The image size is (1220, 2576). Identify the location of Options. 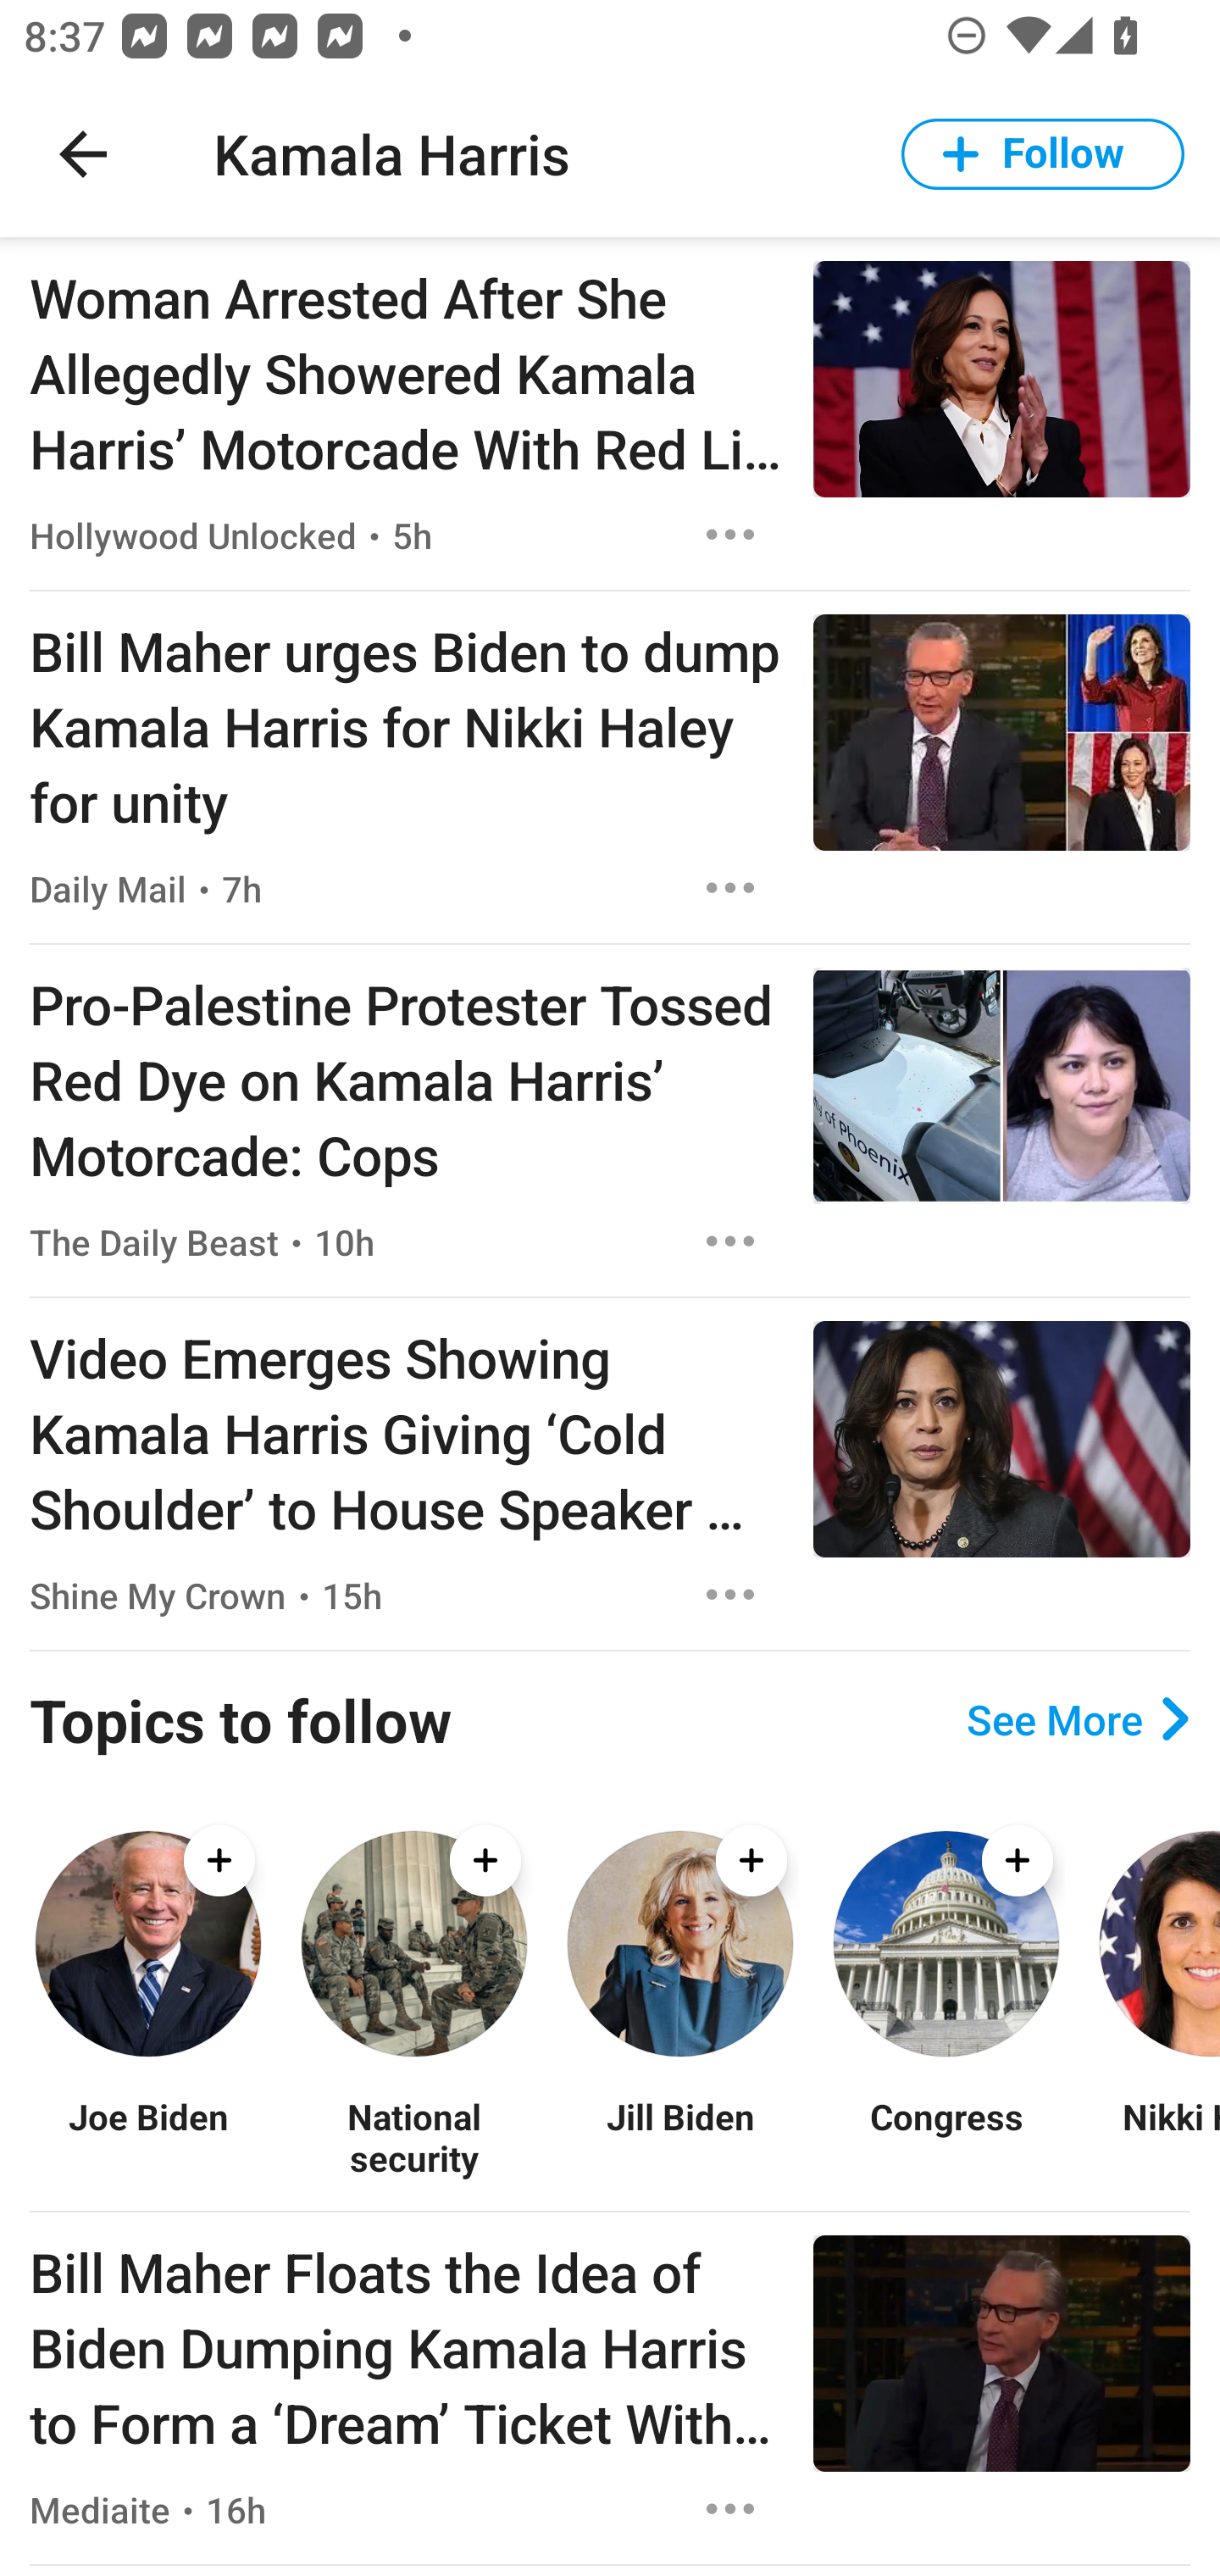
(730, 888).